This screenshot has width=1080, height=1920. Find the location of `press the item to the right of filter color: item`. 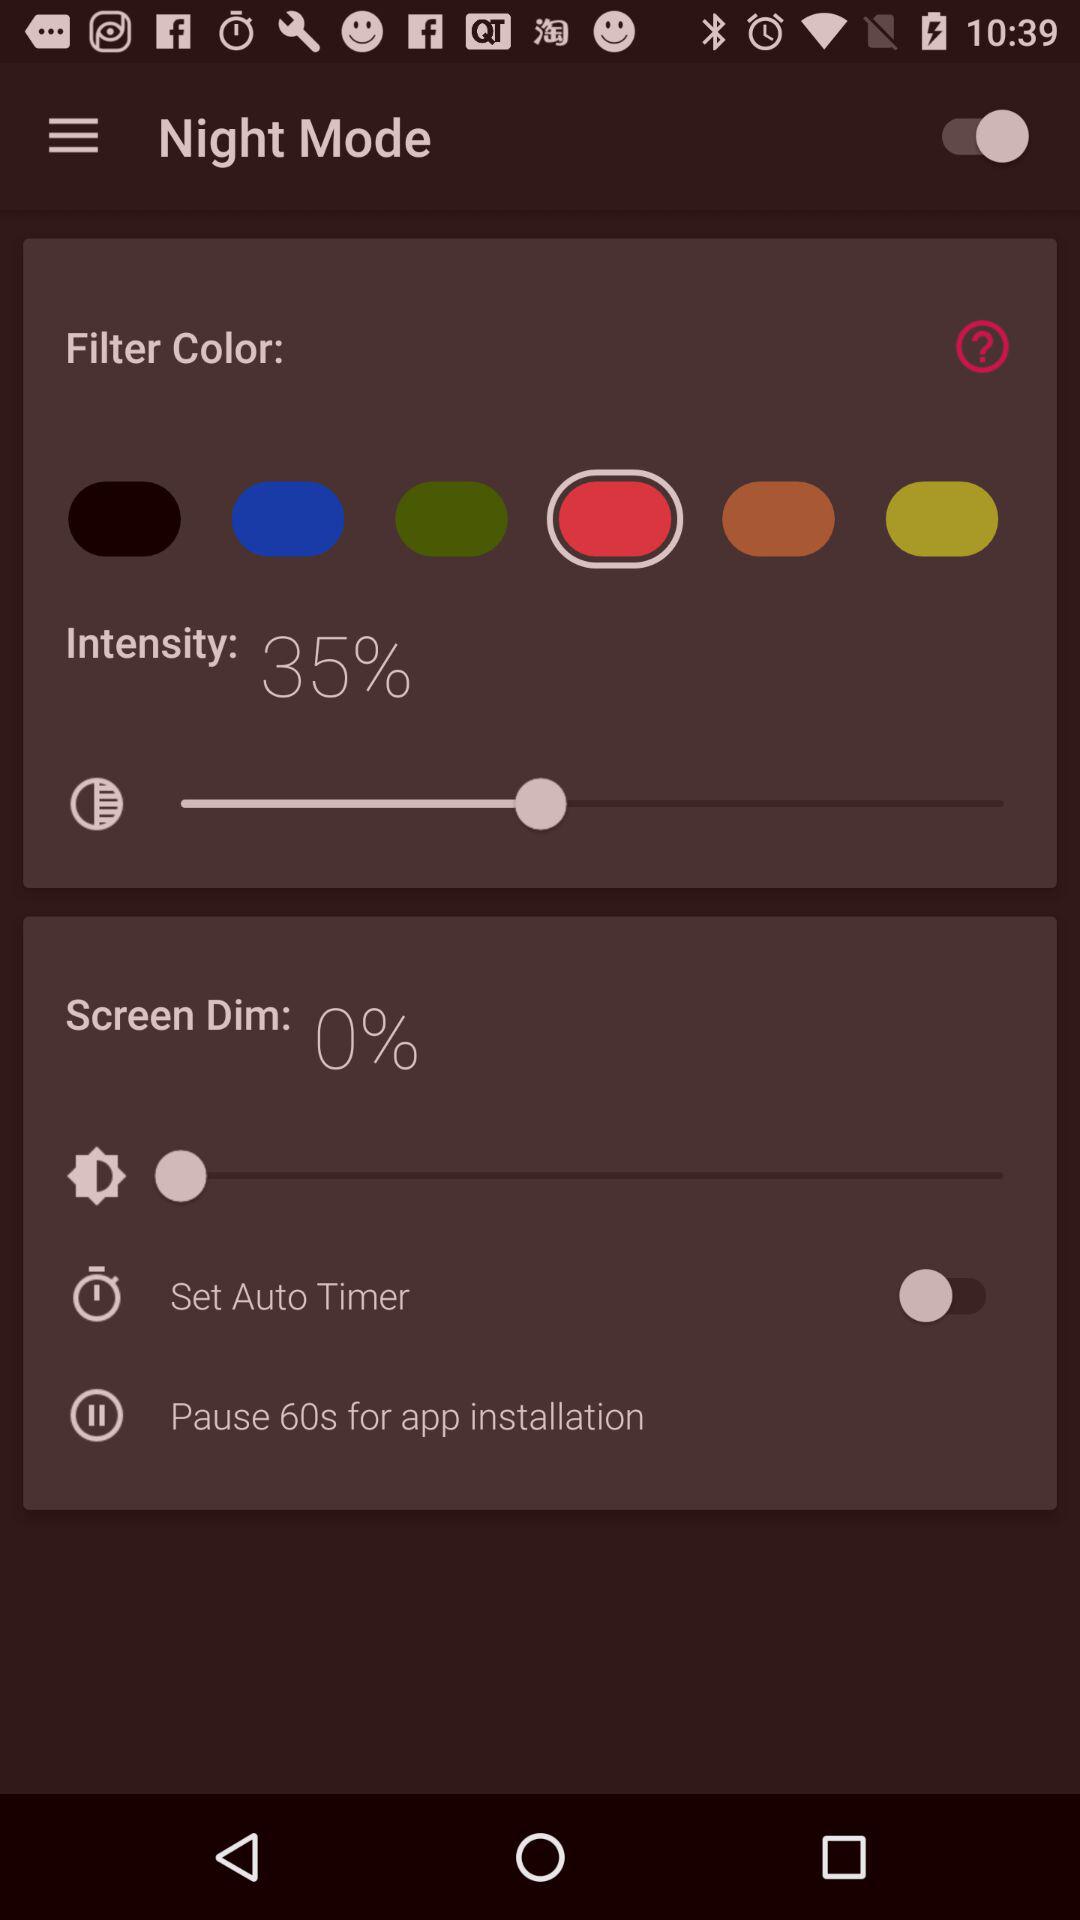

press the item to the right of filter color: item is located at coordinates (982, 346).